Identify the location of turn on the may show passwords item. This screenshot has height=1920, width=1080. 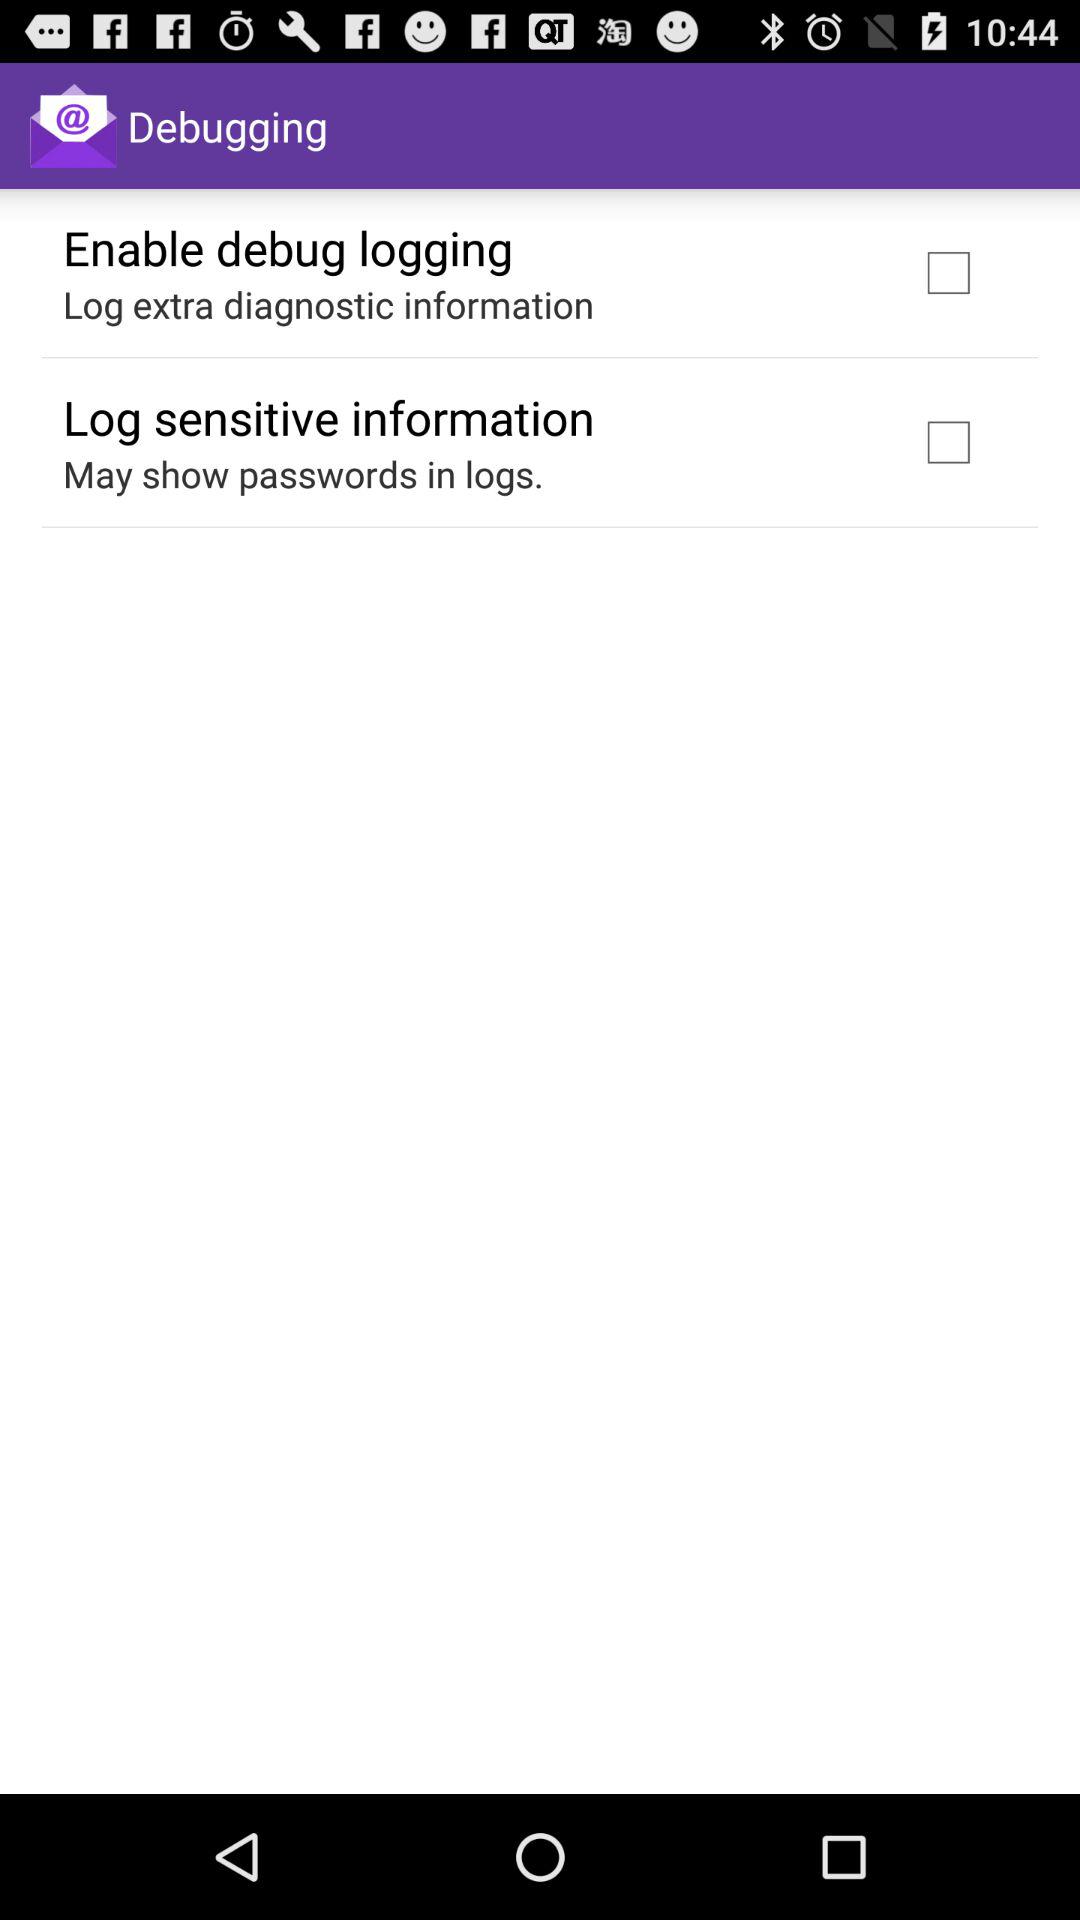
(303, 474).